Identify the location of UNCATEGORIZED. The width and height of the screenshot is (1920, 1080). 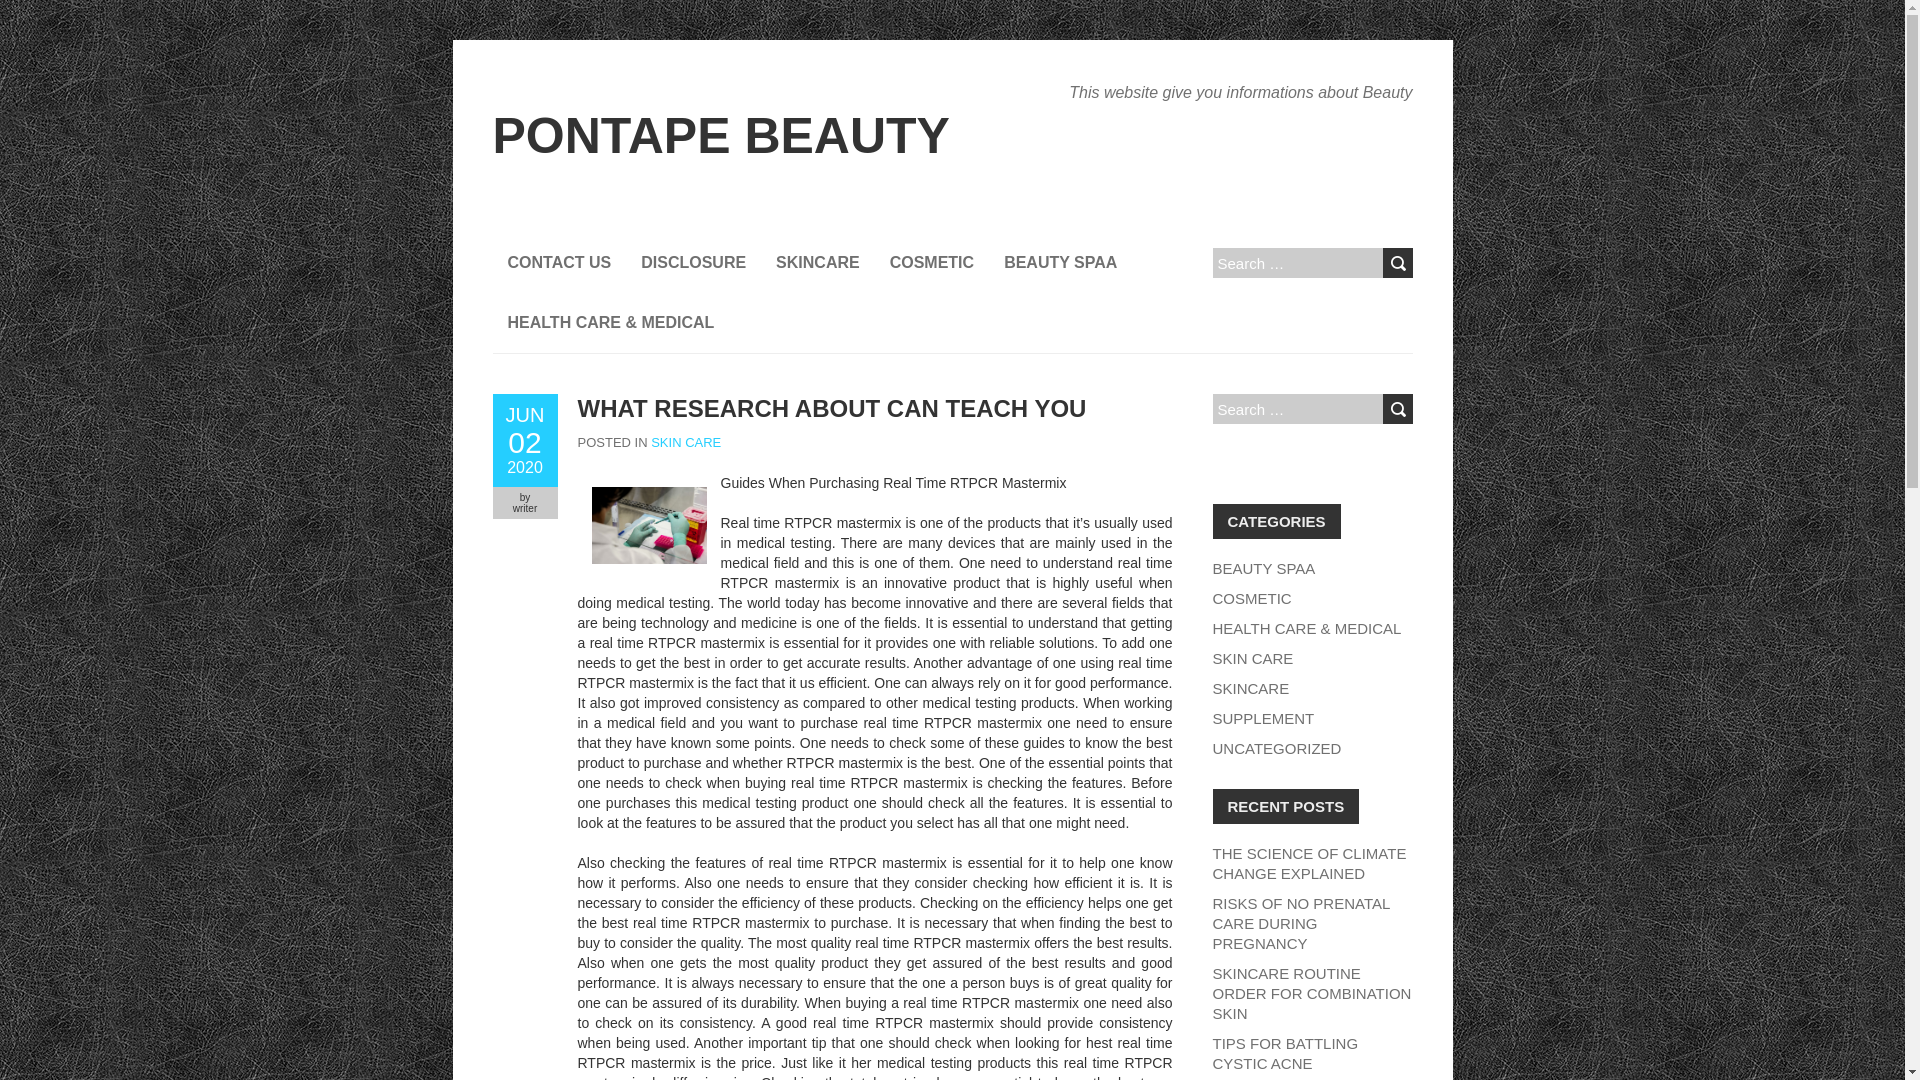
(1276, 748).